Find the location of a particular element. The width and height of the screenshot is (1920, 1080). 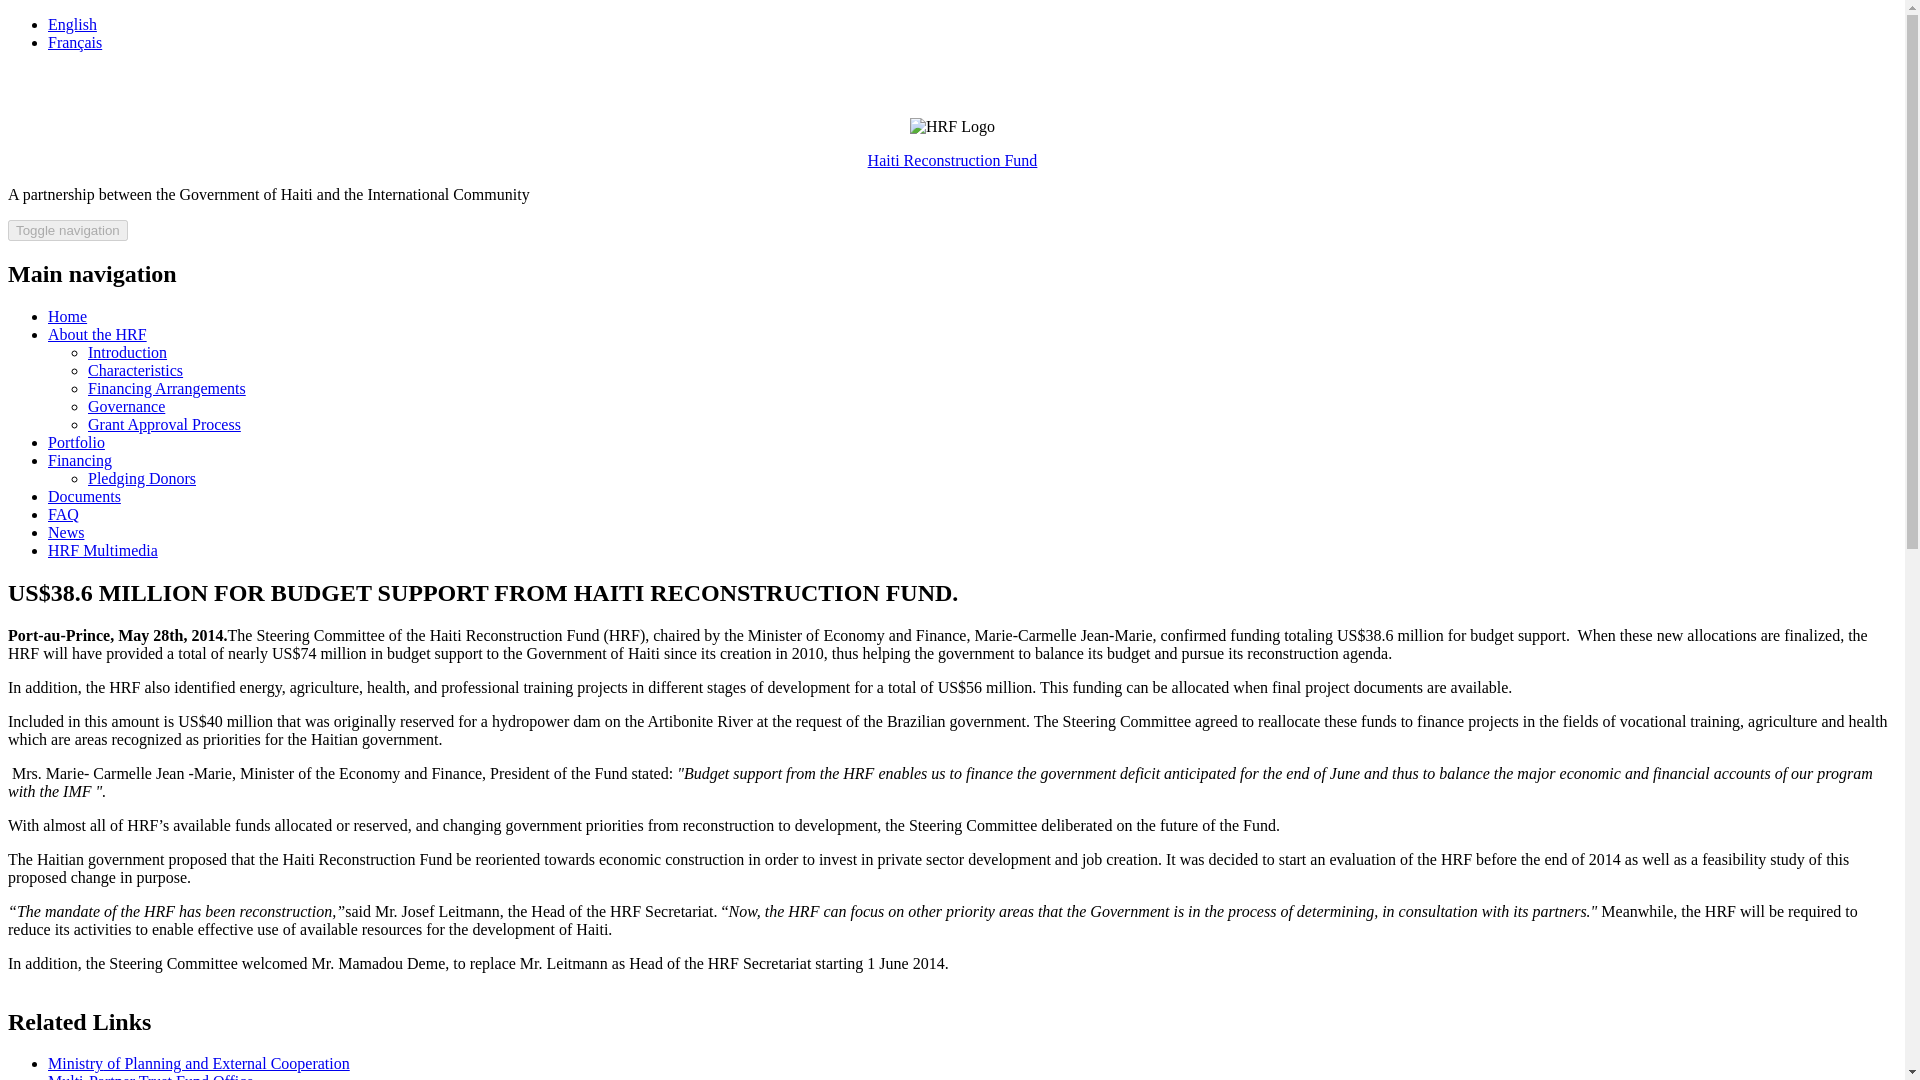

Home is located at coordinates (952, 160).